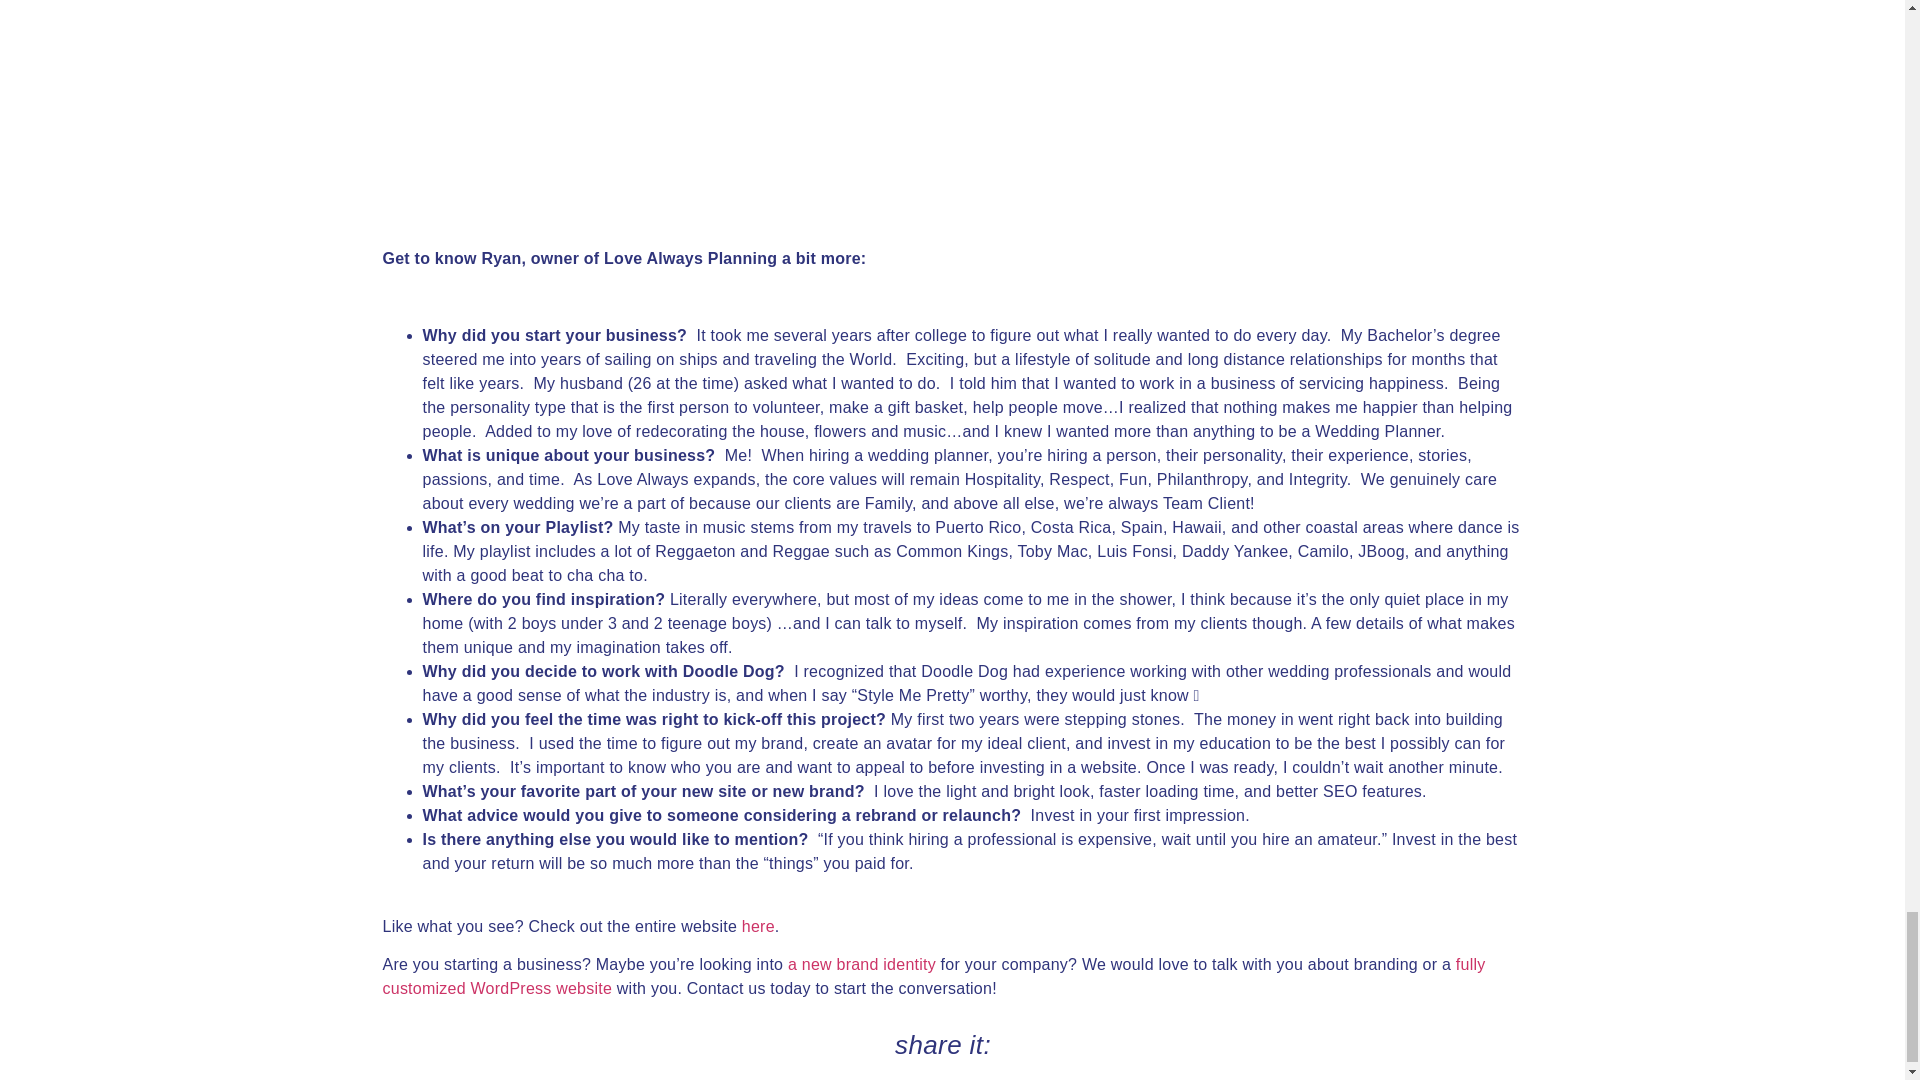 The width and height of the screenshot is (1920, 1080). I want to click on here, so click(758, 926).